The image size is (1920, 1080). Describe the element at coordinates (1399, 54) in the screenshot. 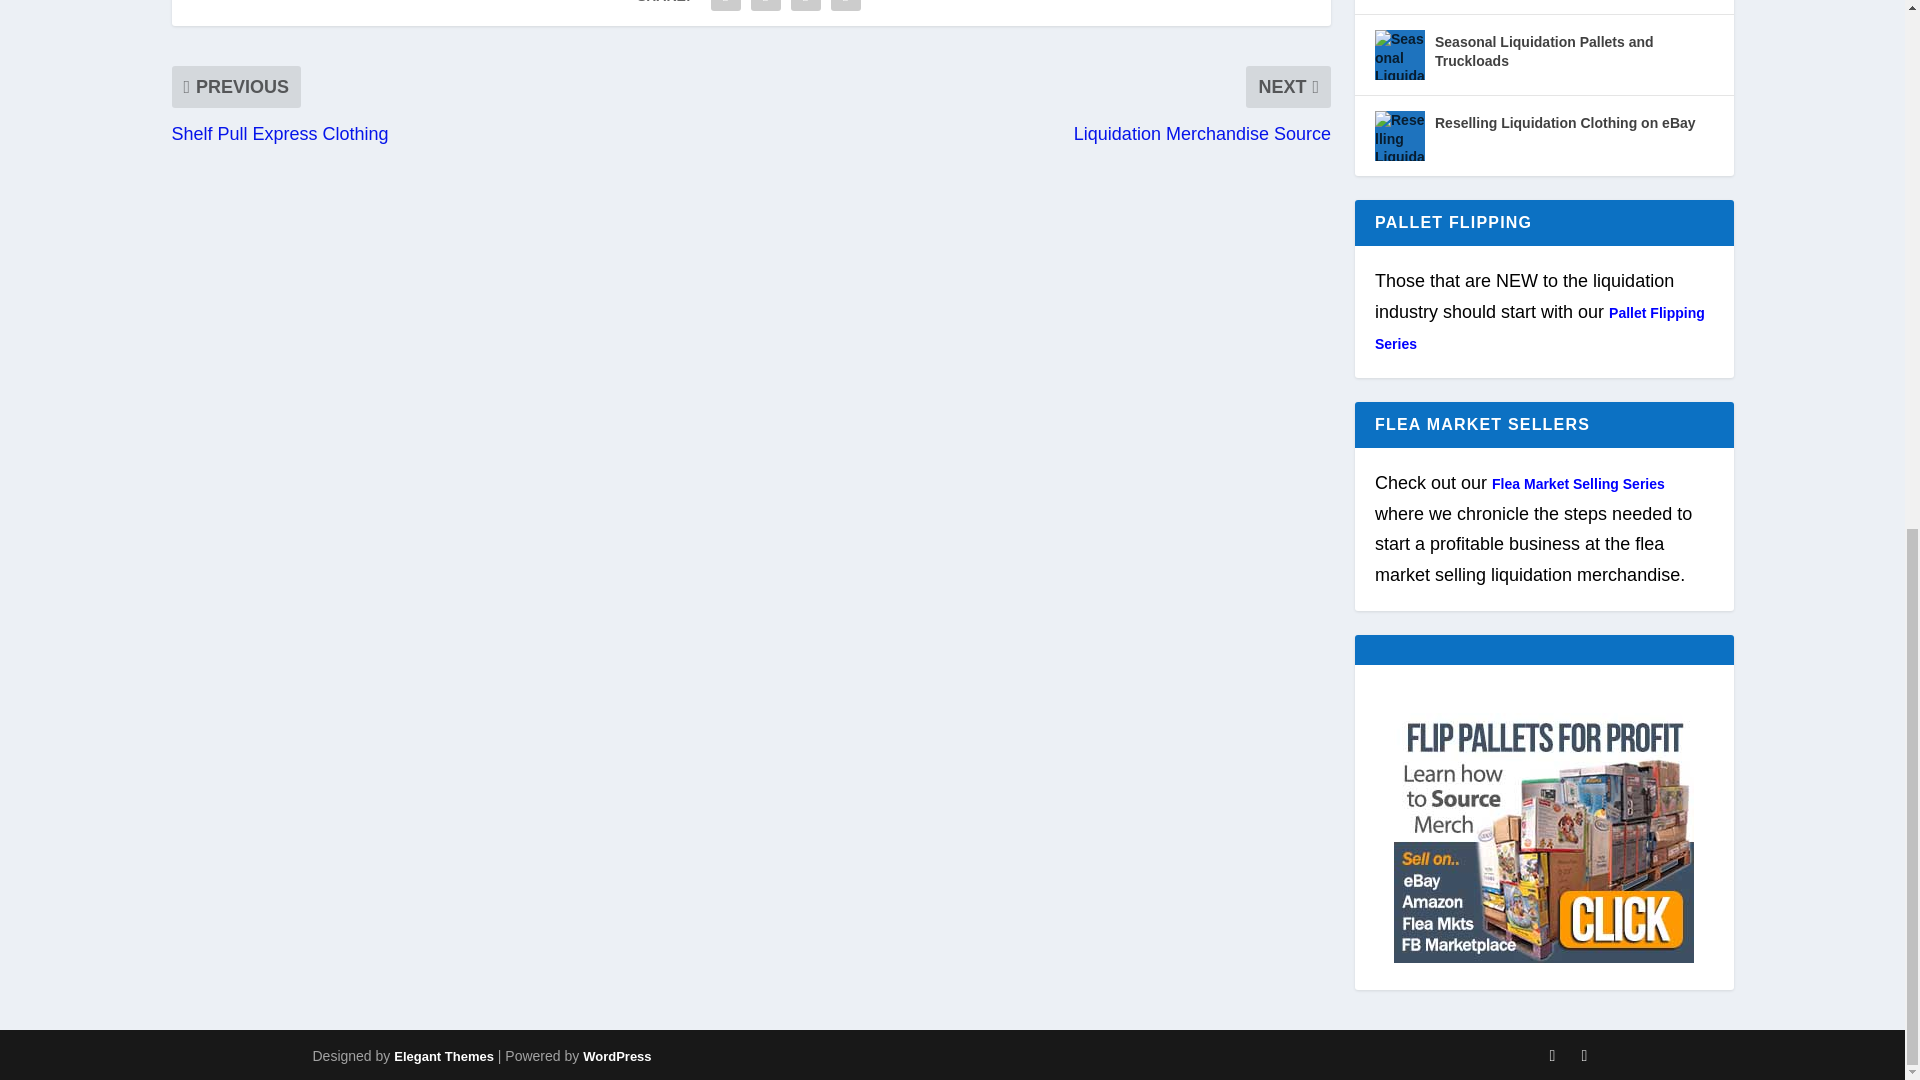

I see `Seasonal Liquidation Pallets and Truckloads` at that location.